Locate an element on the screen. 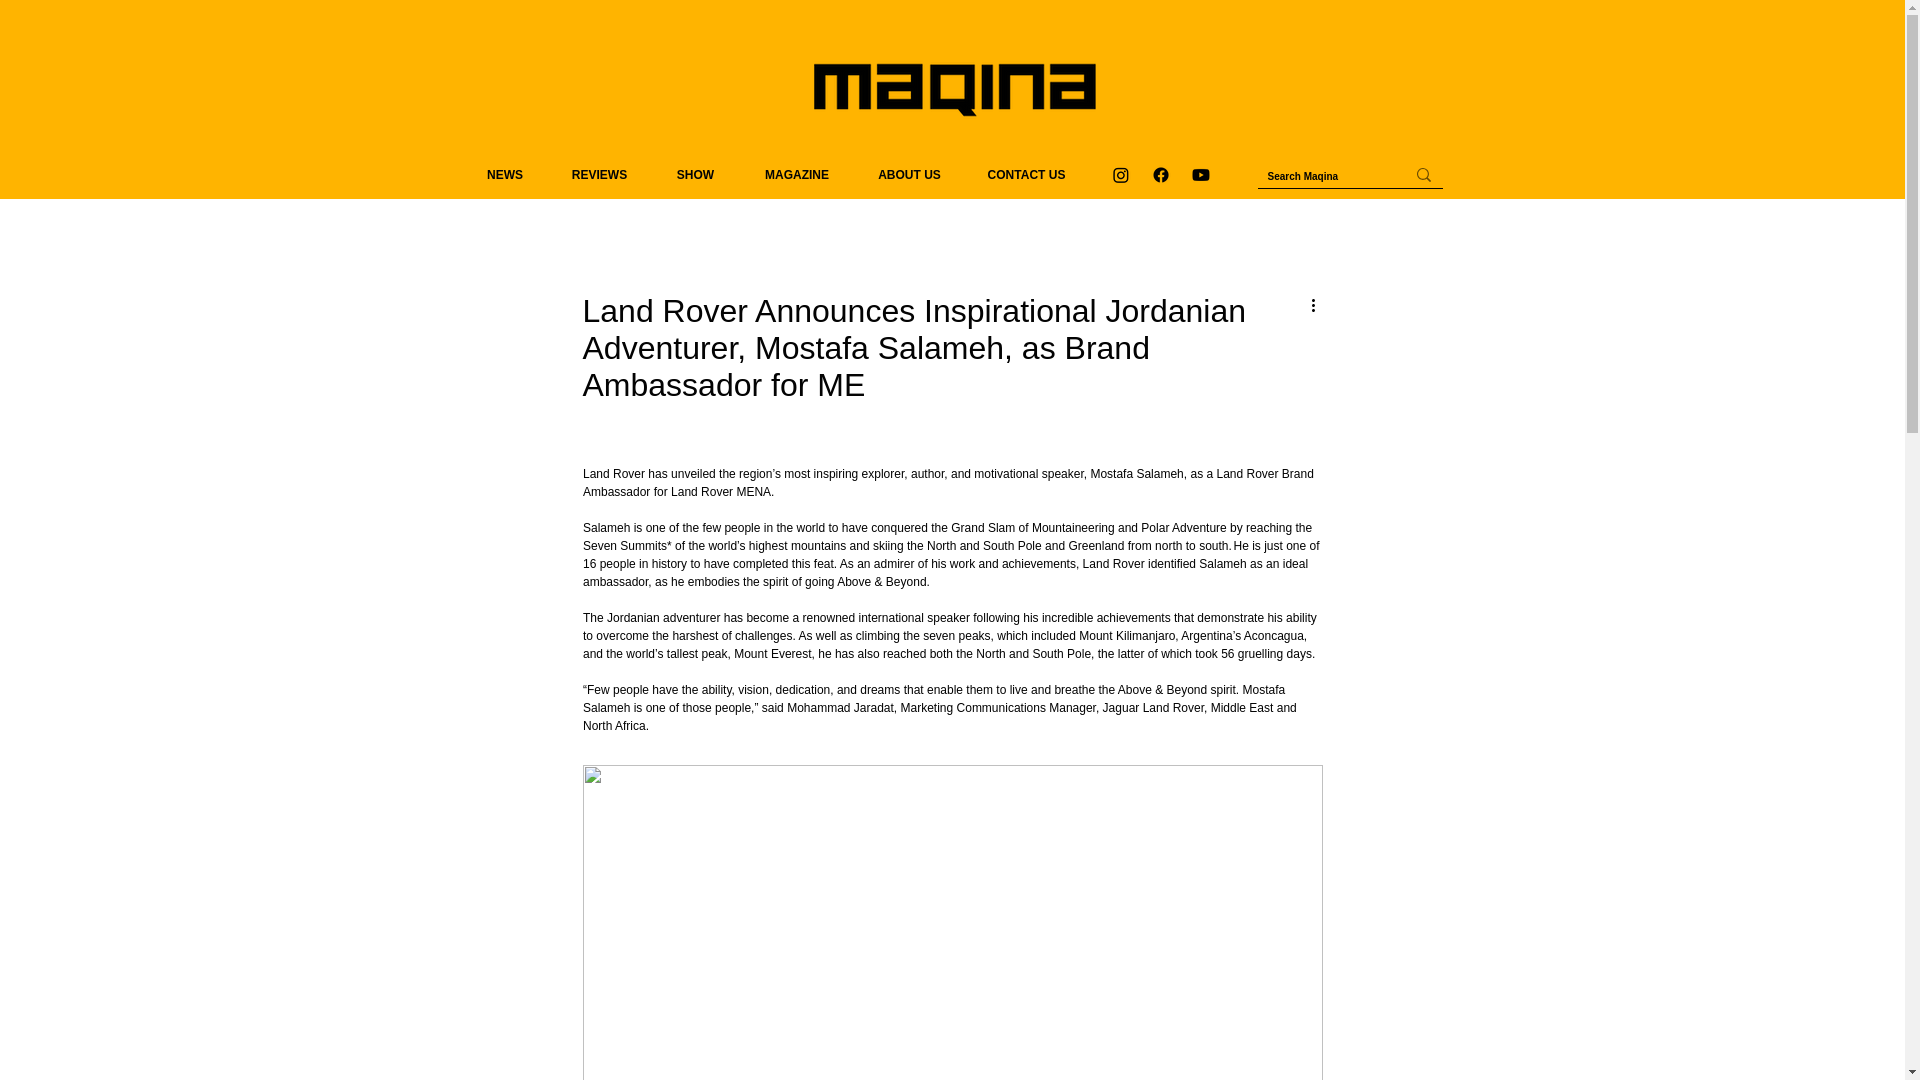 The image size is (1920, 1080). NEWS is located at coordinates (504, 174).